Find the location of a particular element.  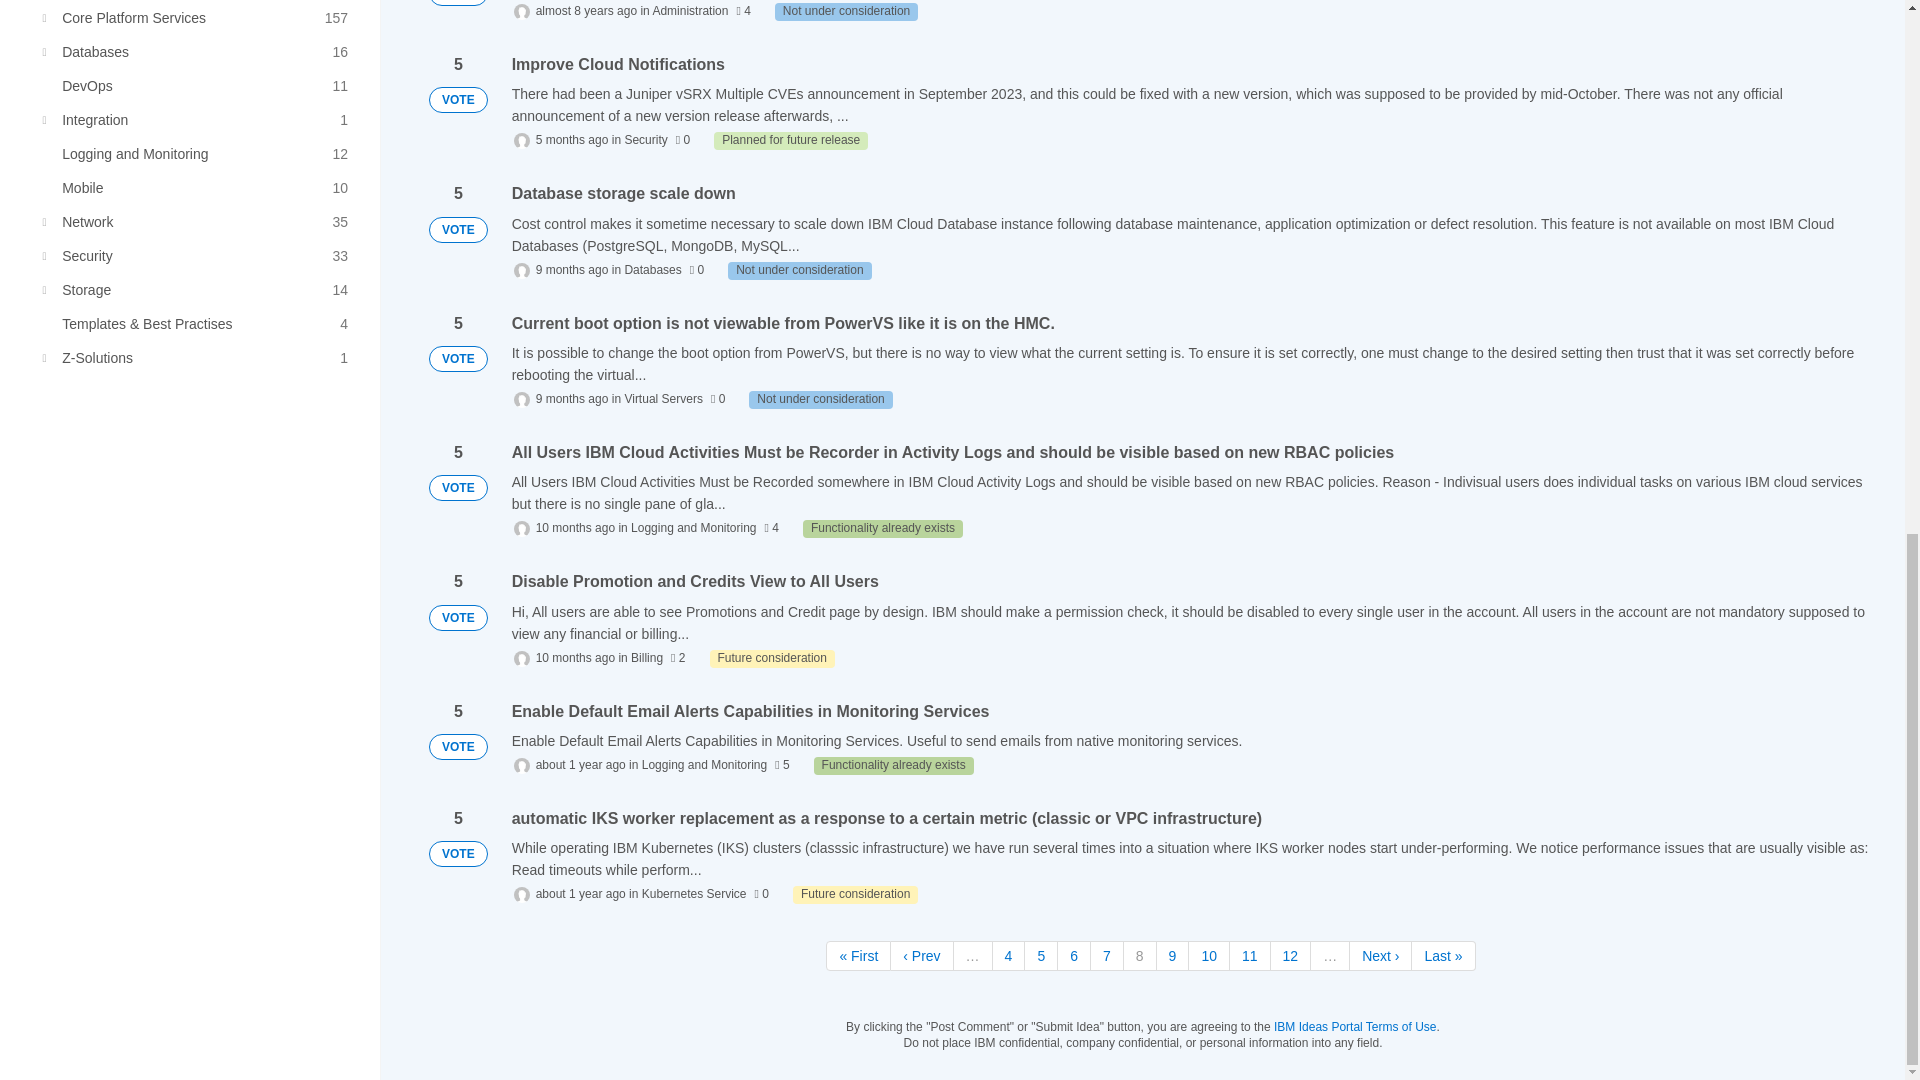

Not under consideration is located at coordinates (846, 12).